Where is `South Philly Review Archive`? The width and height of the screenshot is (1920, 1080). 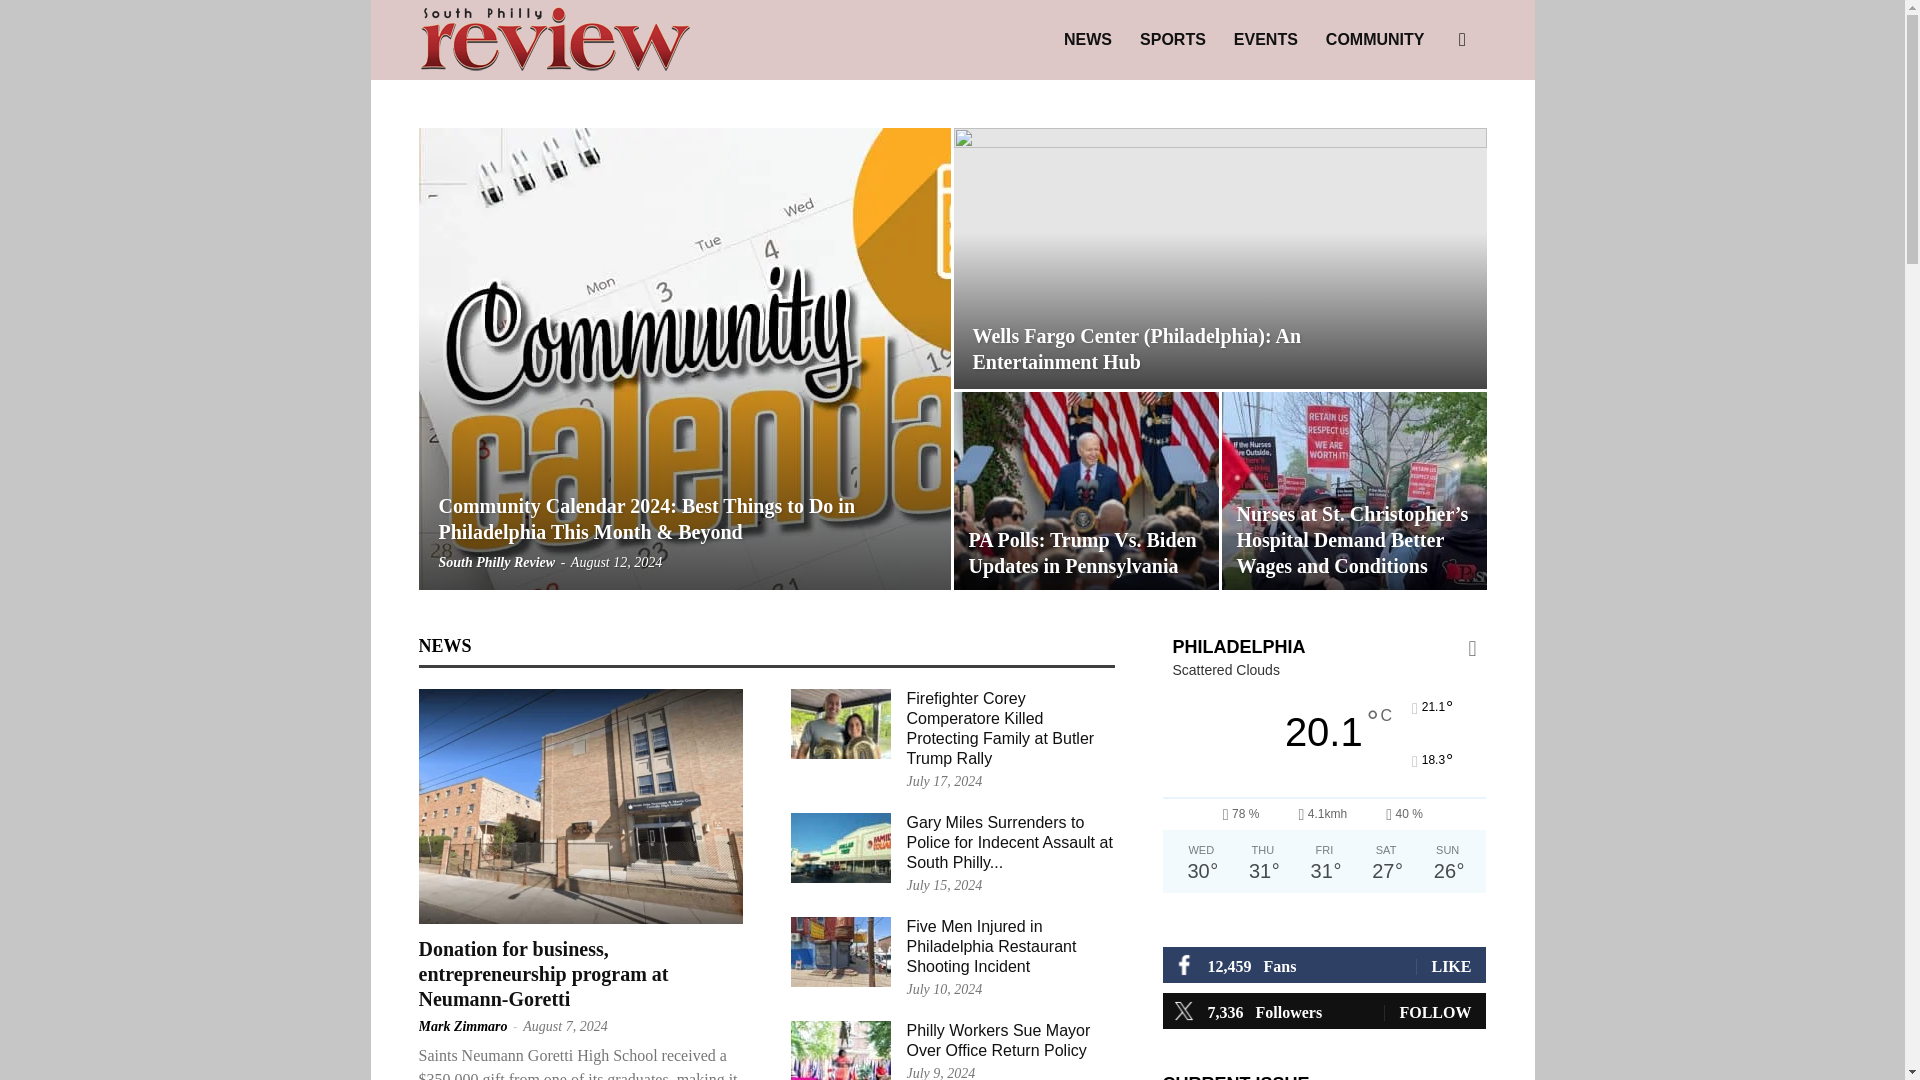
South Philly Review Archive is located at coordinates (554, 41).